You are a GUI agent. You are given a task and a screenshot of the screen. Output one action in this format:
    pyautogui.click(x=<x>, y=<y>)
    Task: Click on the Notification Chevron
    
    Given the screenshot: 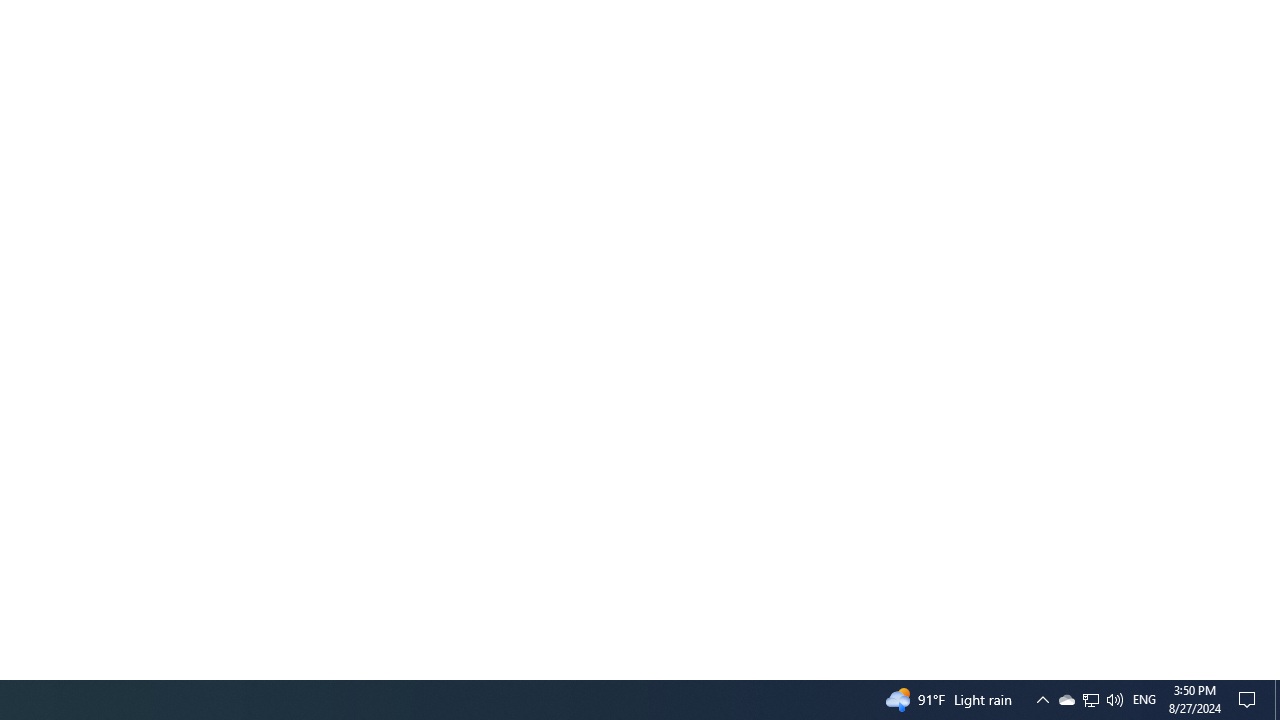 What is the action you would take?
    pyautogui.click(x=1042, y=700)
    